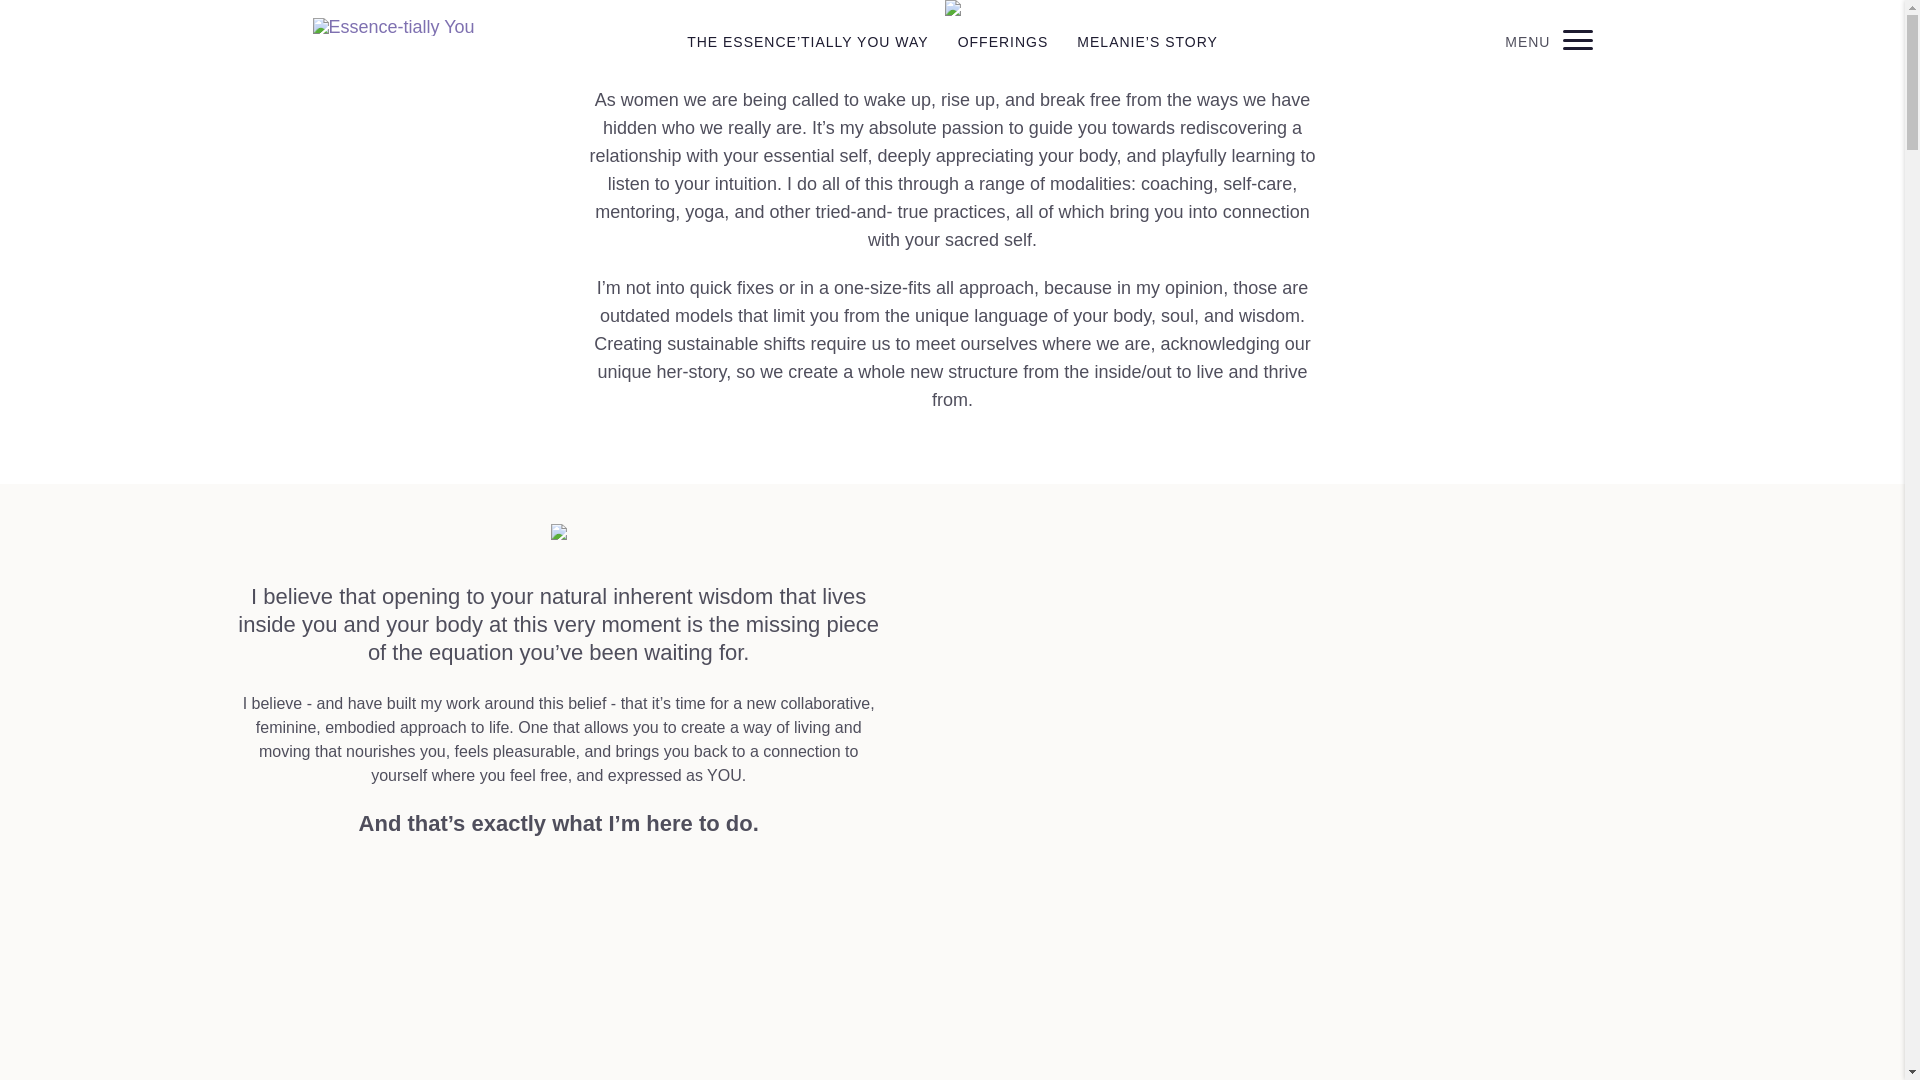 Image resolution: width=1920 pixels, height=1080 pixels. What do you see at coordinates (30, 285) in the screenshot?
I see `Like me on Facebook!` at bounding box center [30, 285].